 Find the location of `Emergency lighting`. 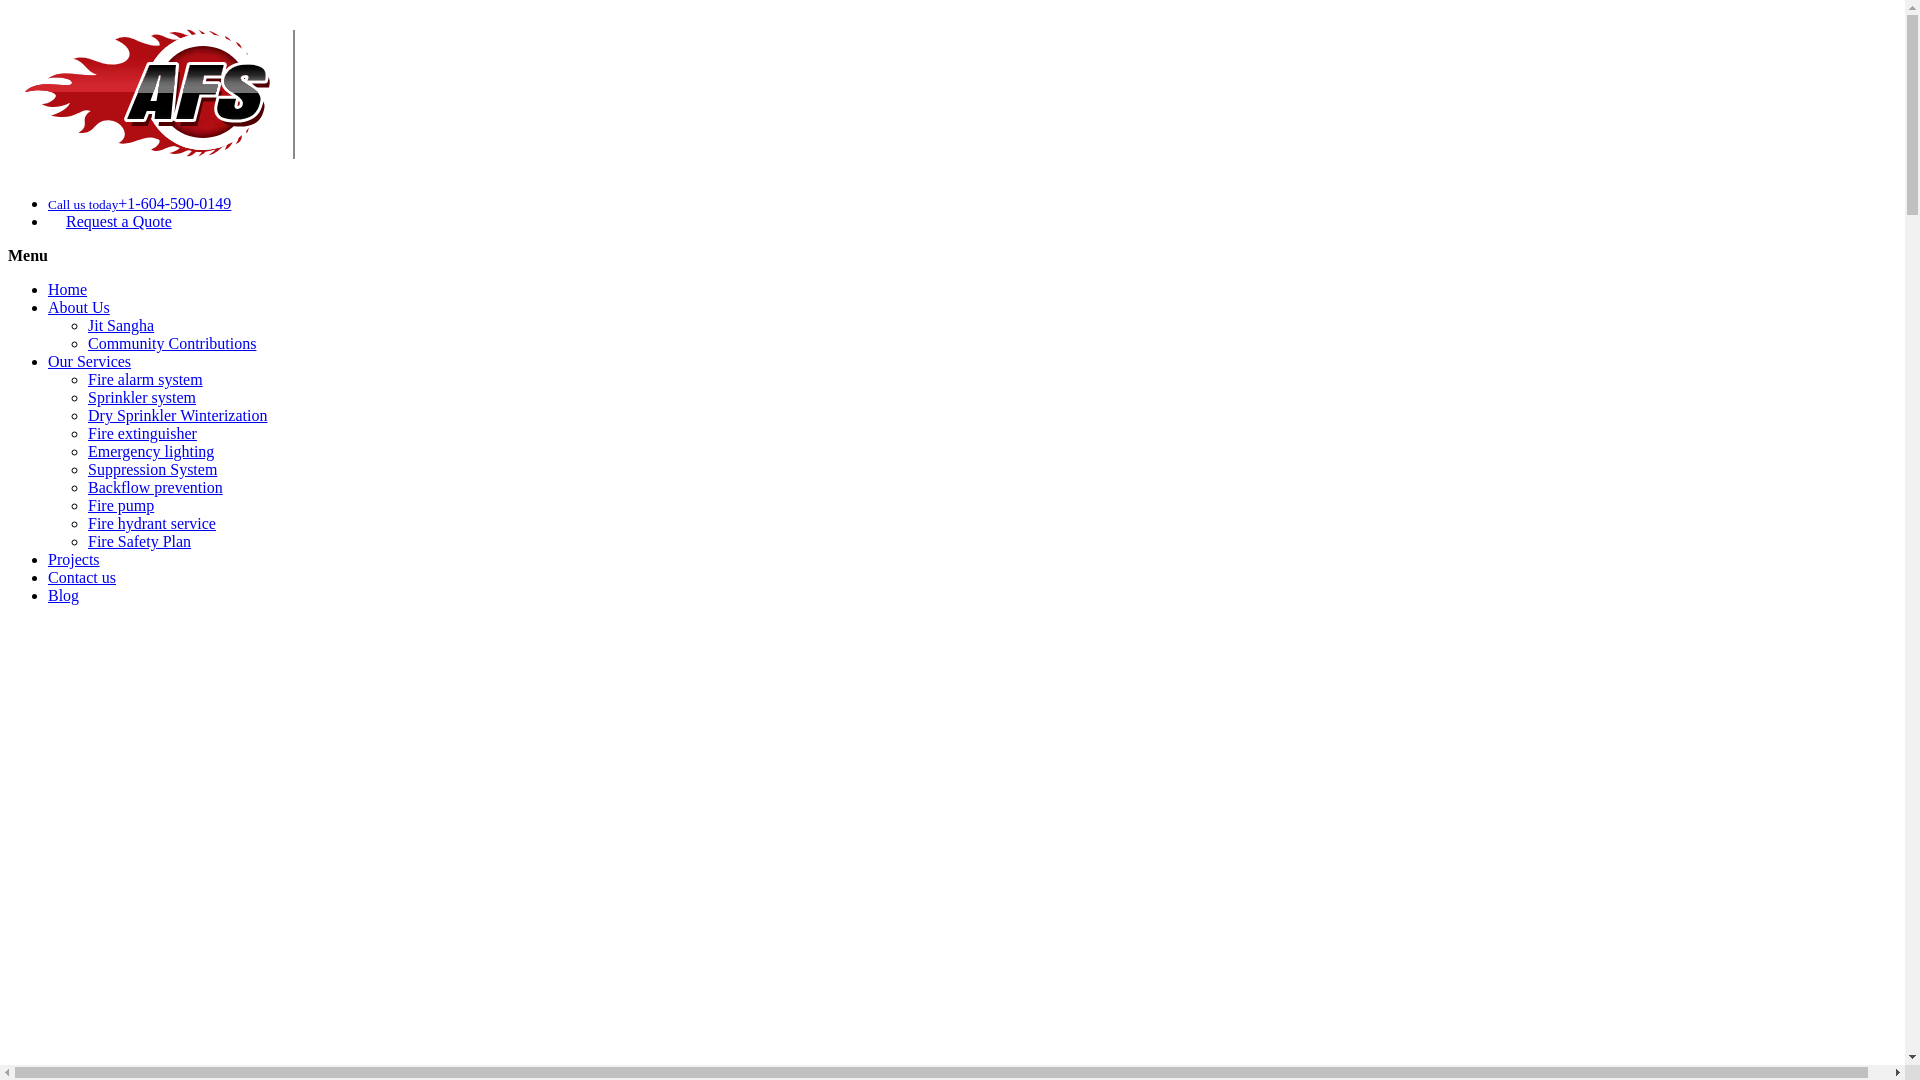

Emergency lighting is located at coordinates (151, 452).